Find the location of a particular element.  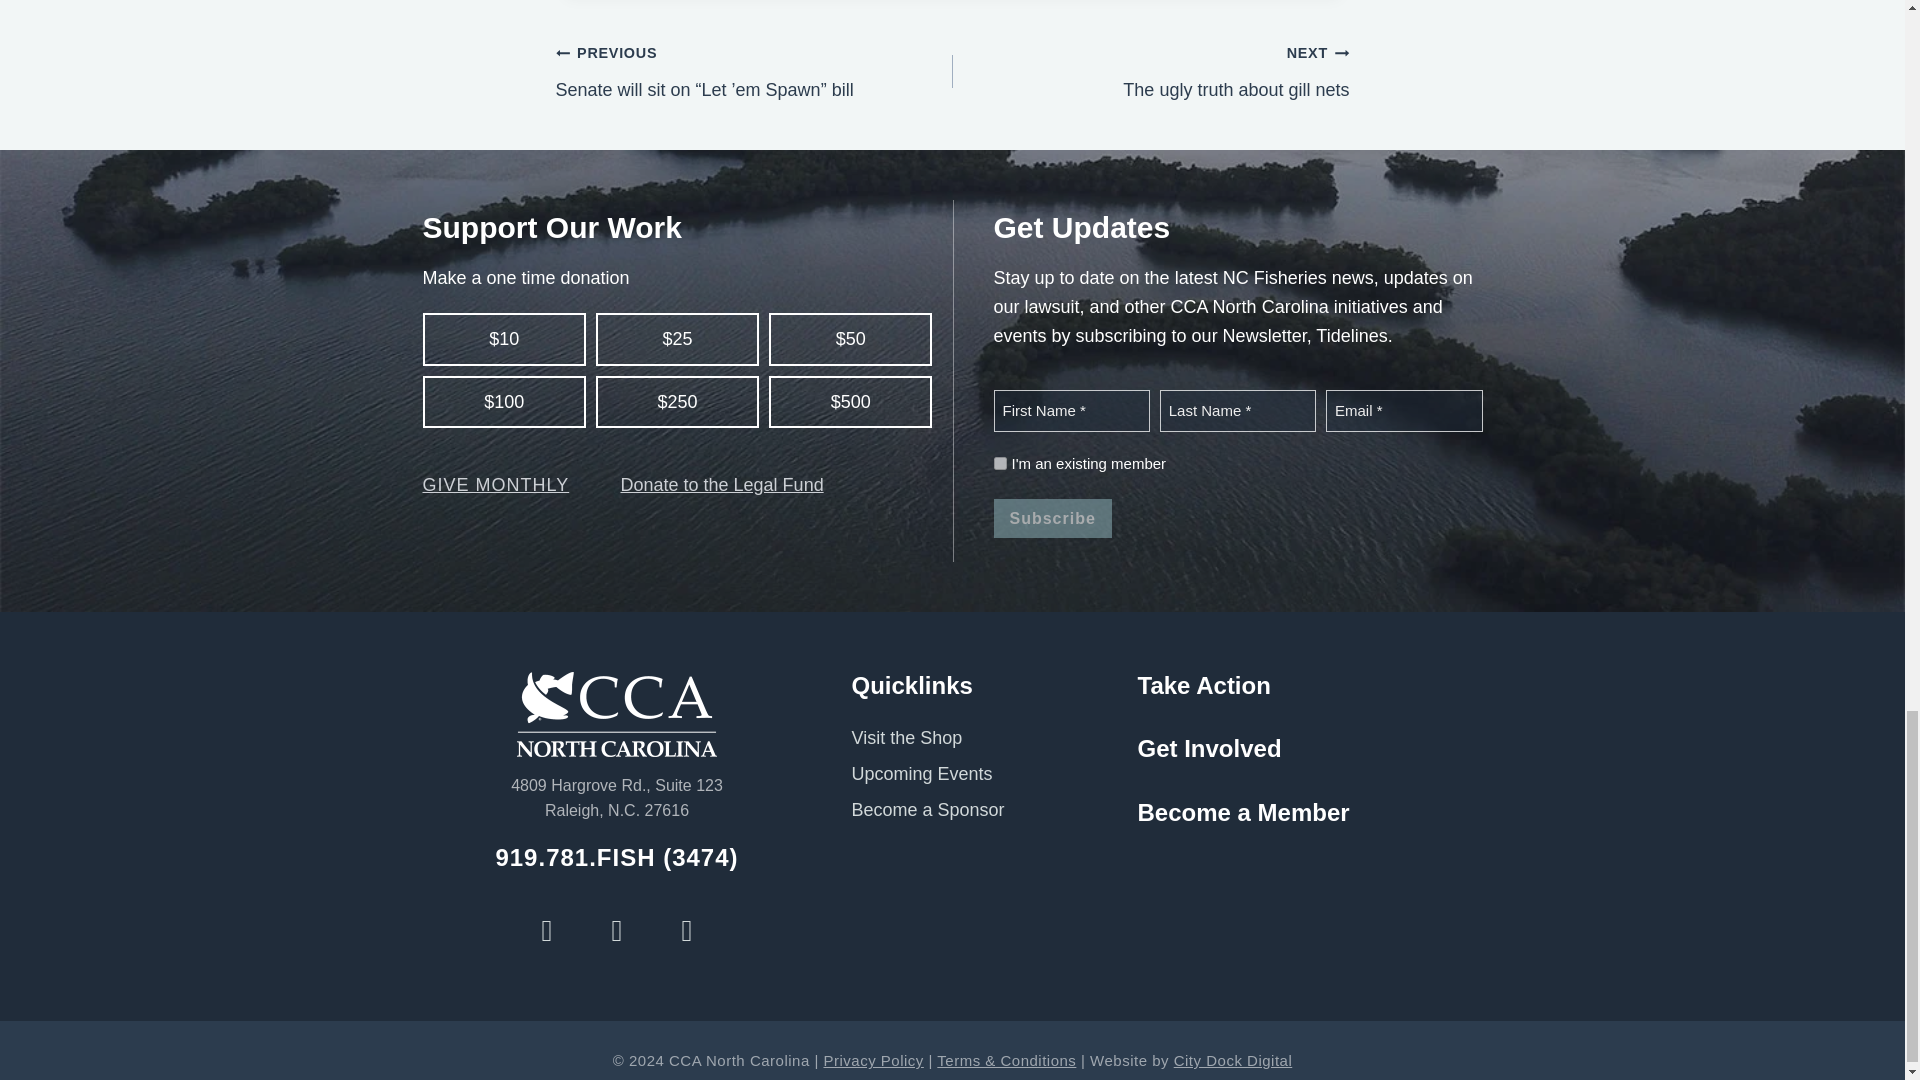

Instagram is located at coordinates (617, 930).